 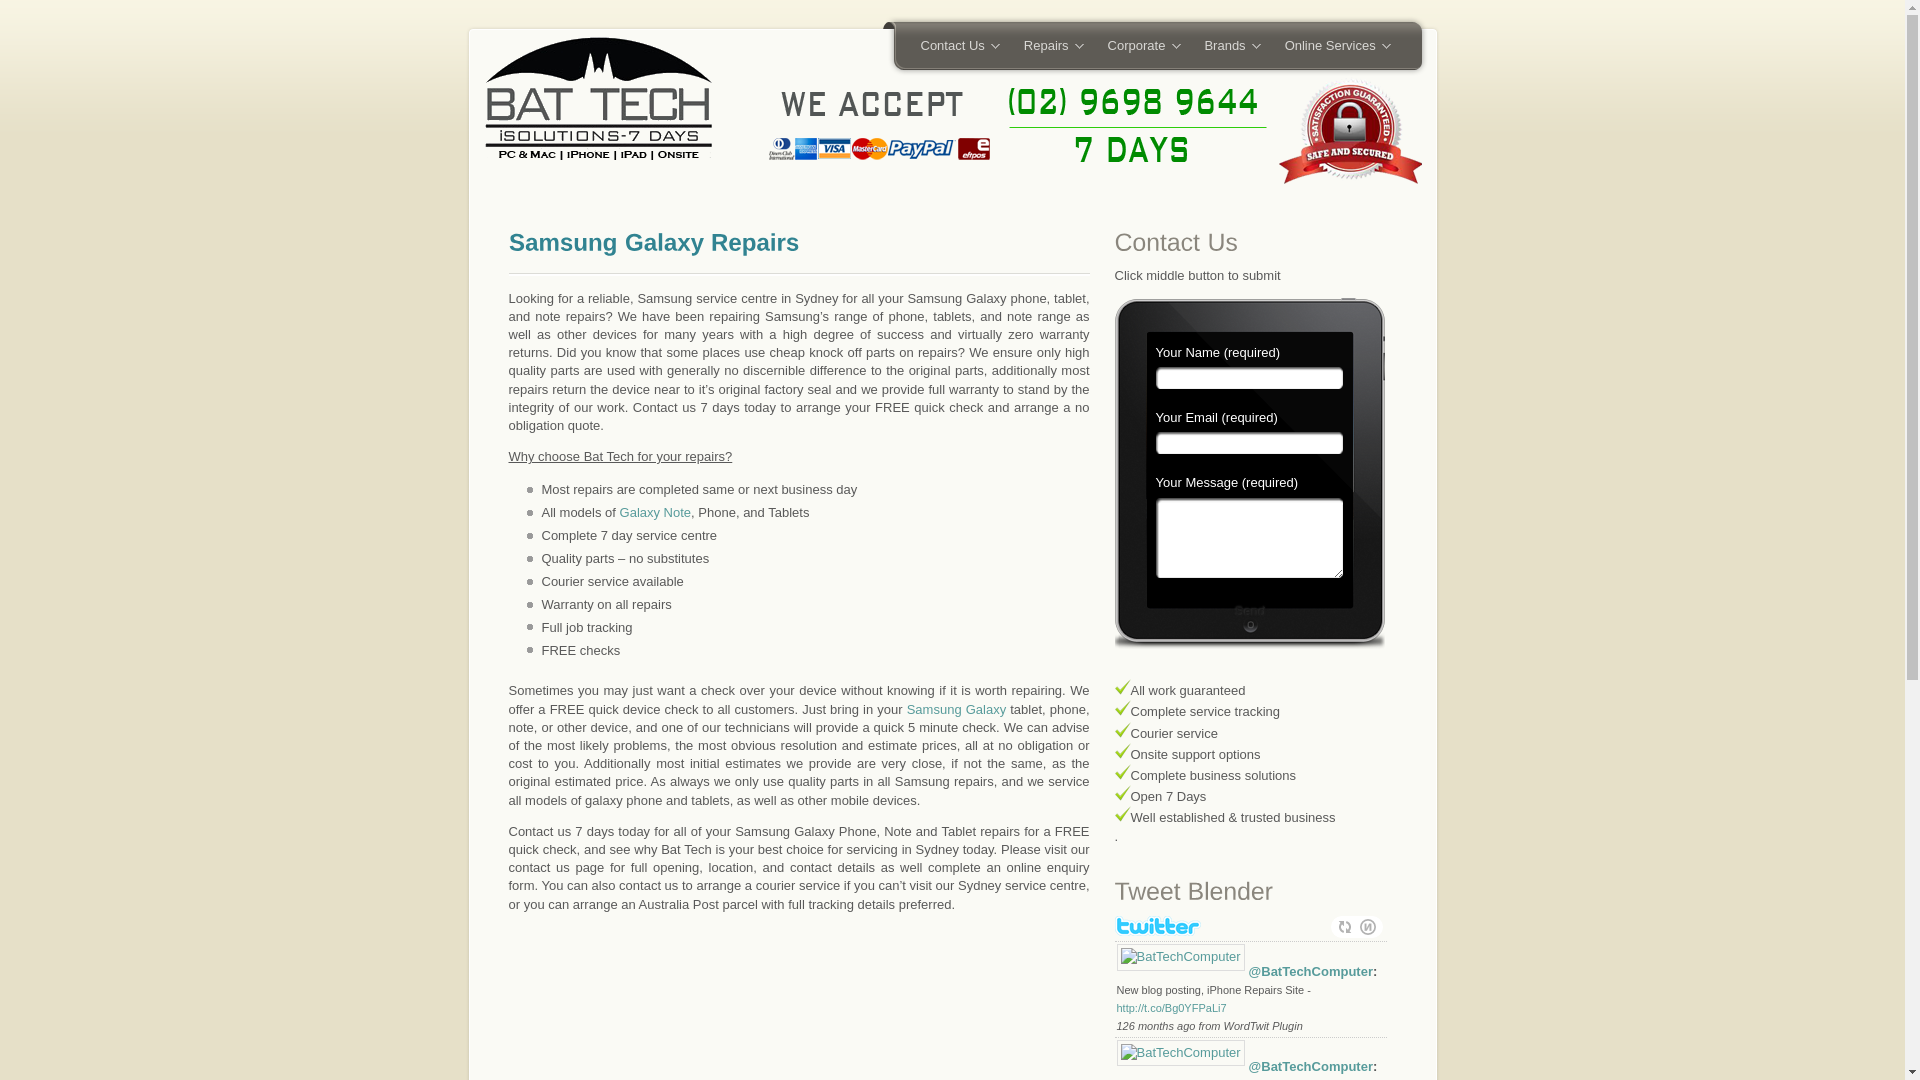 I want to click on Send, so click(x=1248, y=624).